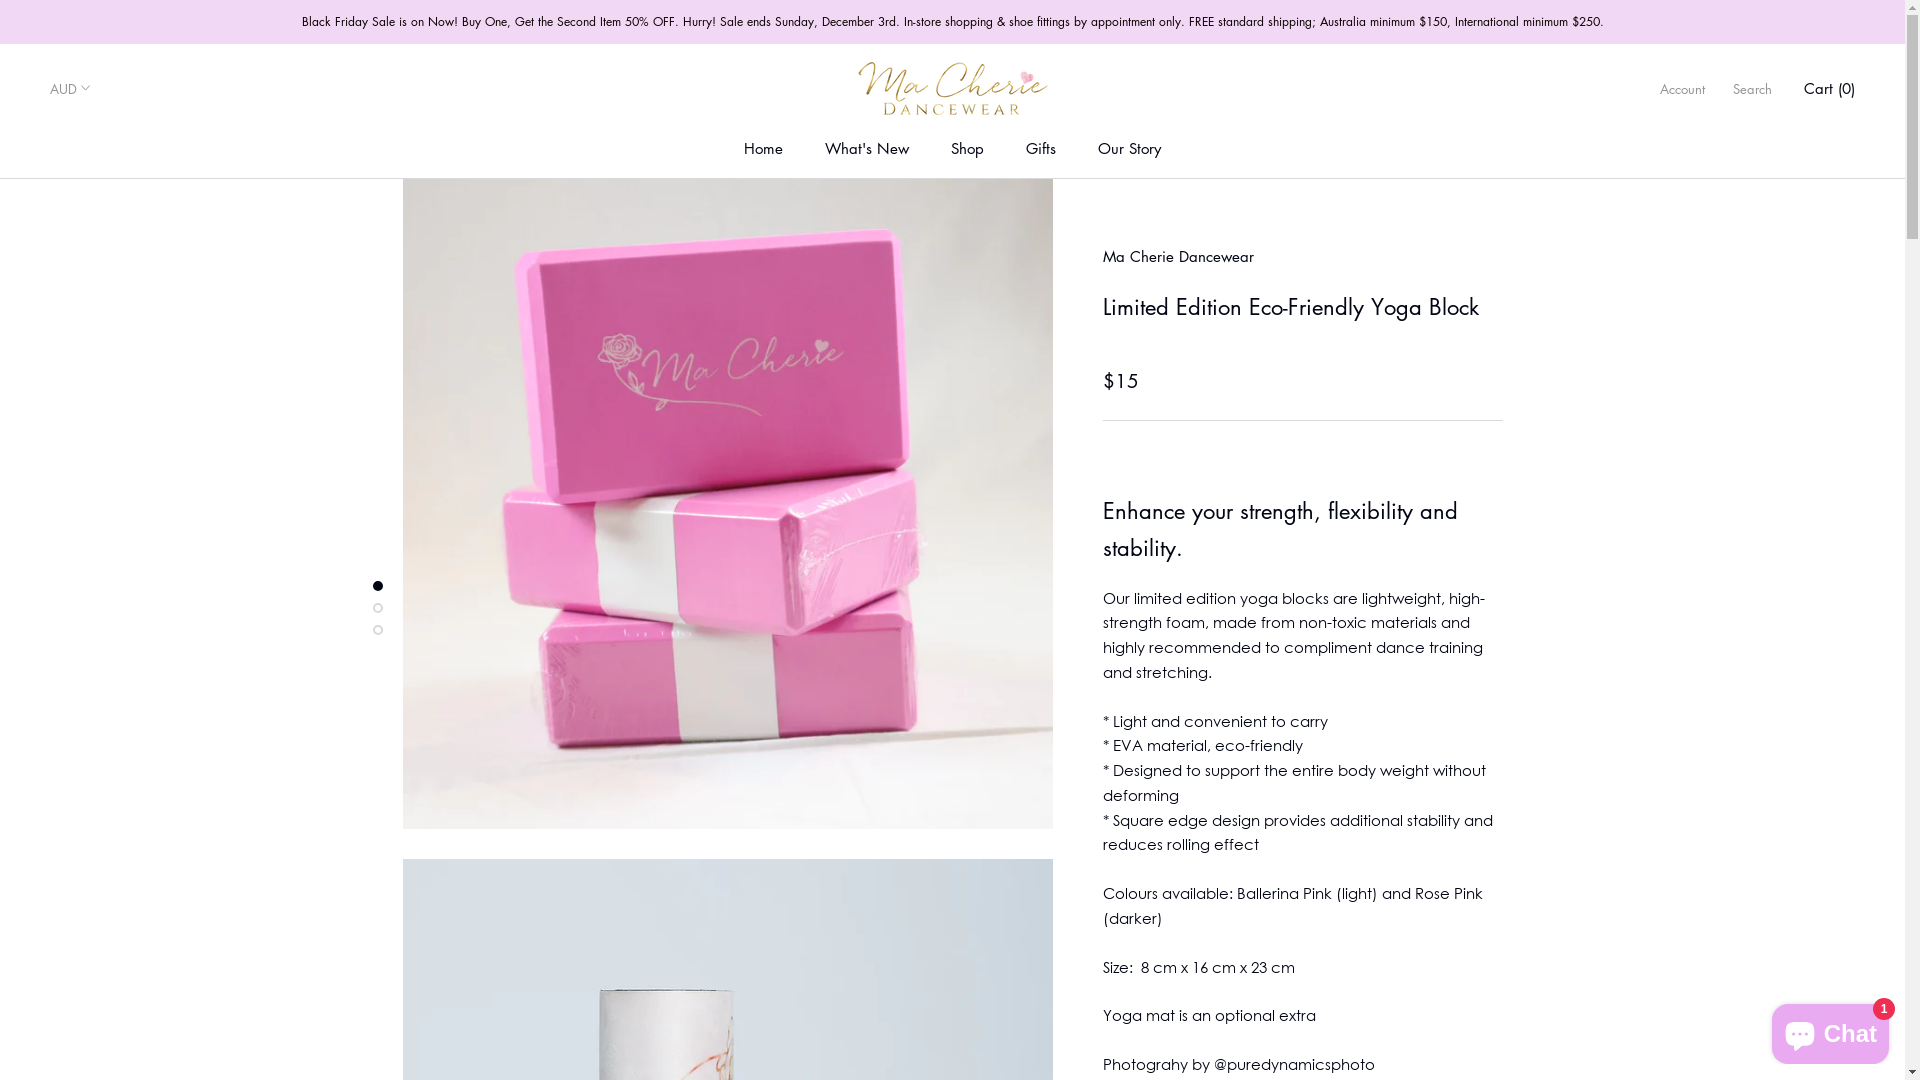 The image size is (1920, 1080). Describe the element at coordinates (1130, 148) in the screenshot. I see `Our Story
Our Story` at that location.